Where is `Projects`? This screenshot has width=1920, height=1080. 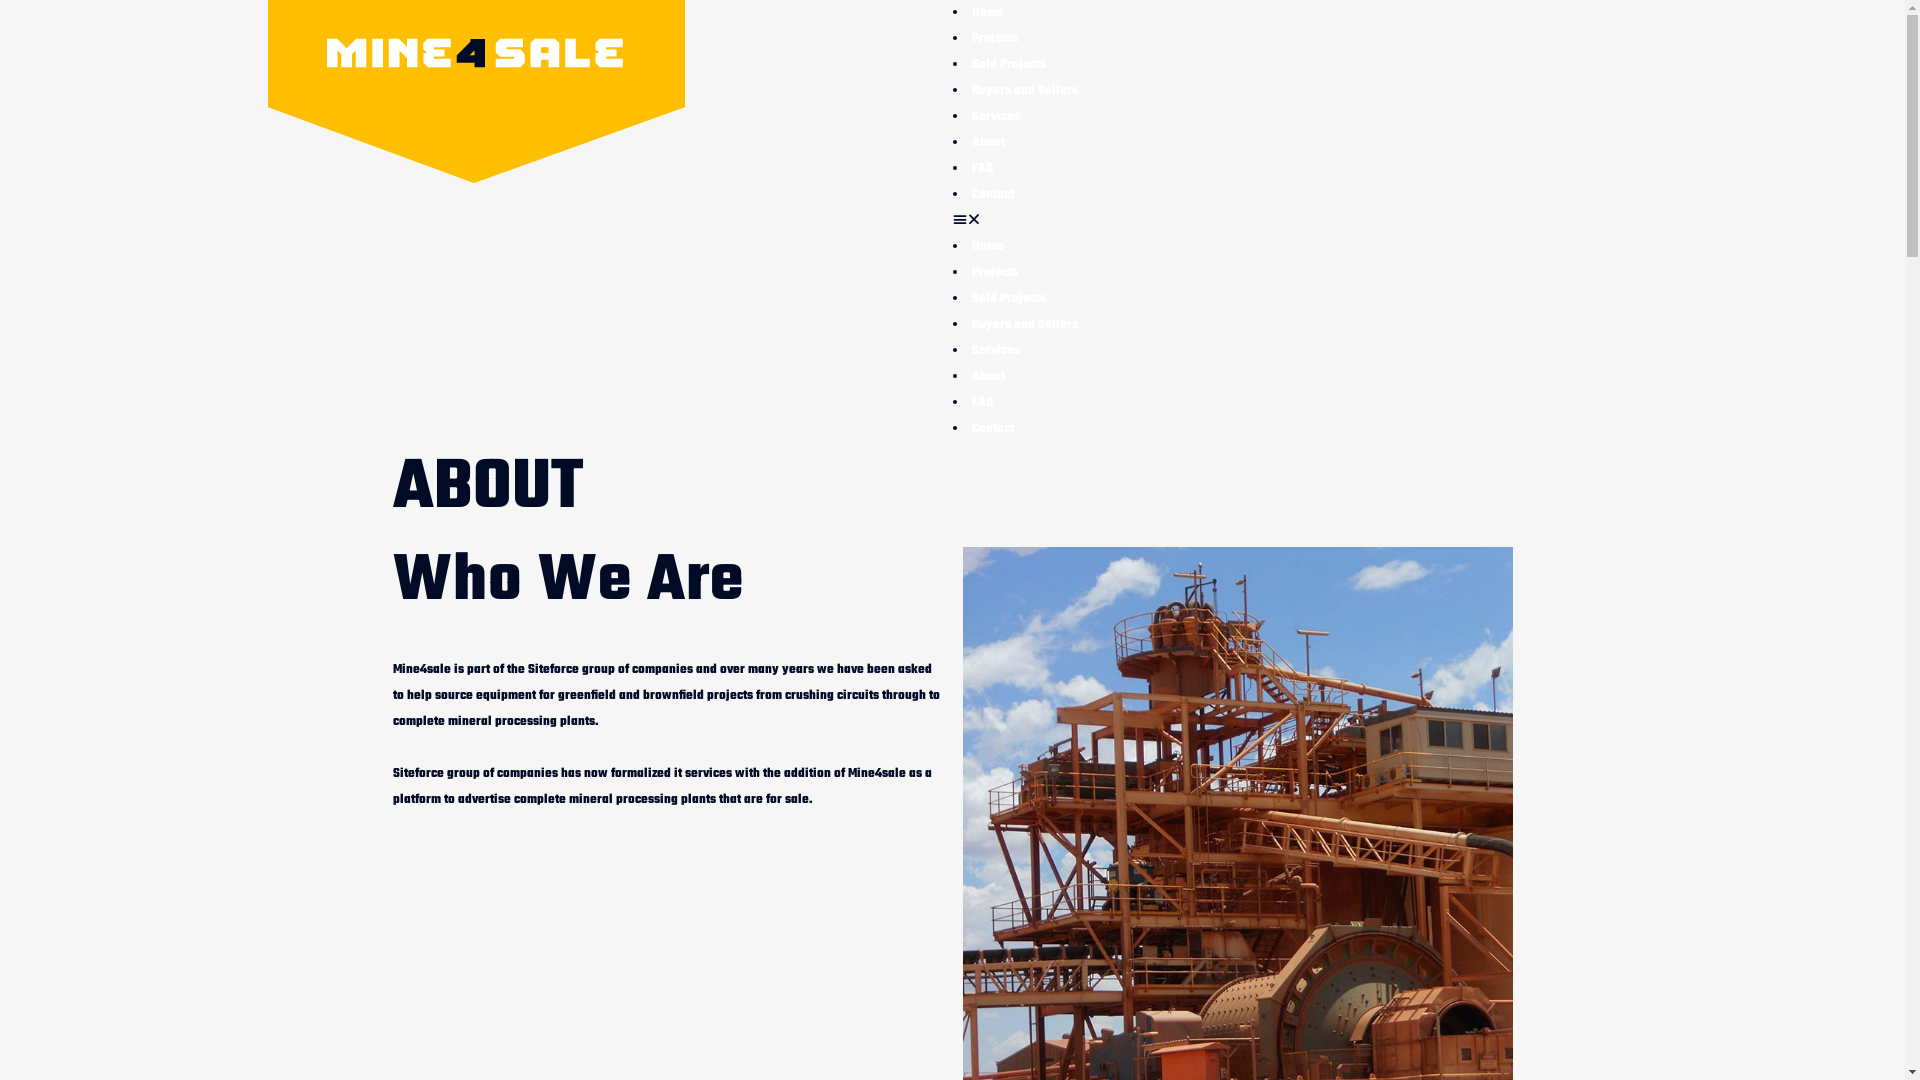
Projects is located at coordinates (994, 39).